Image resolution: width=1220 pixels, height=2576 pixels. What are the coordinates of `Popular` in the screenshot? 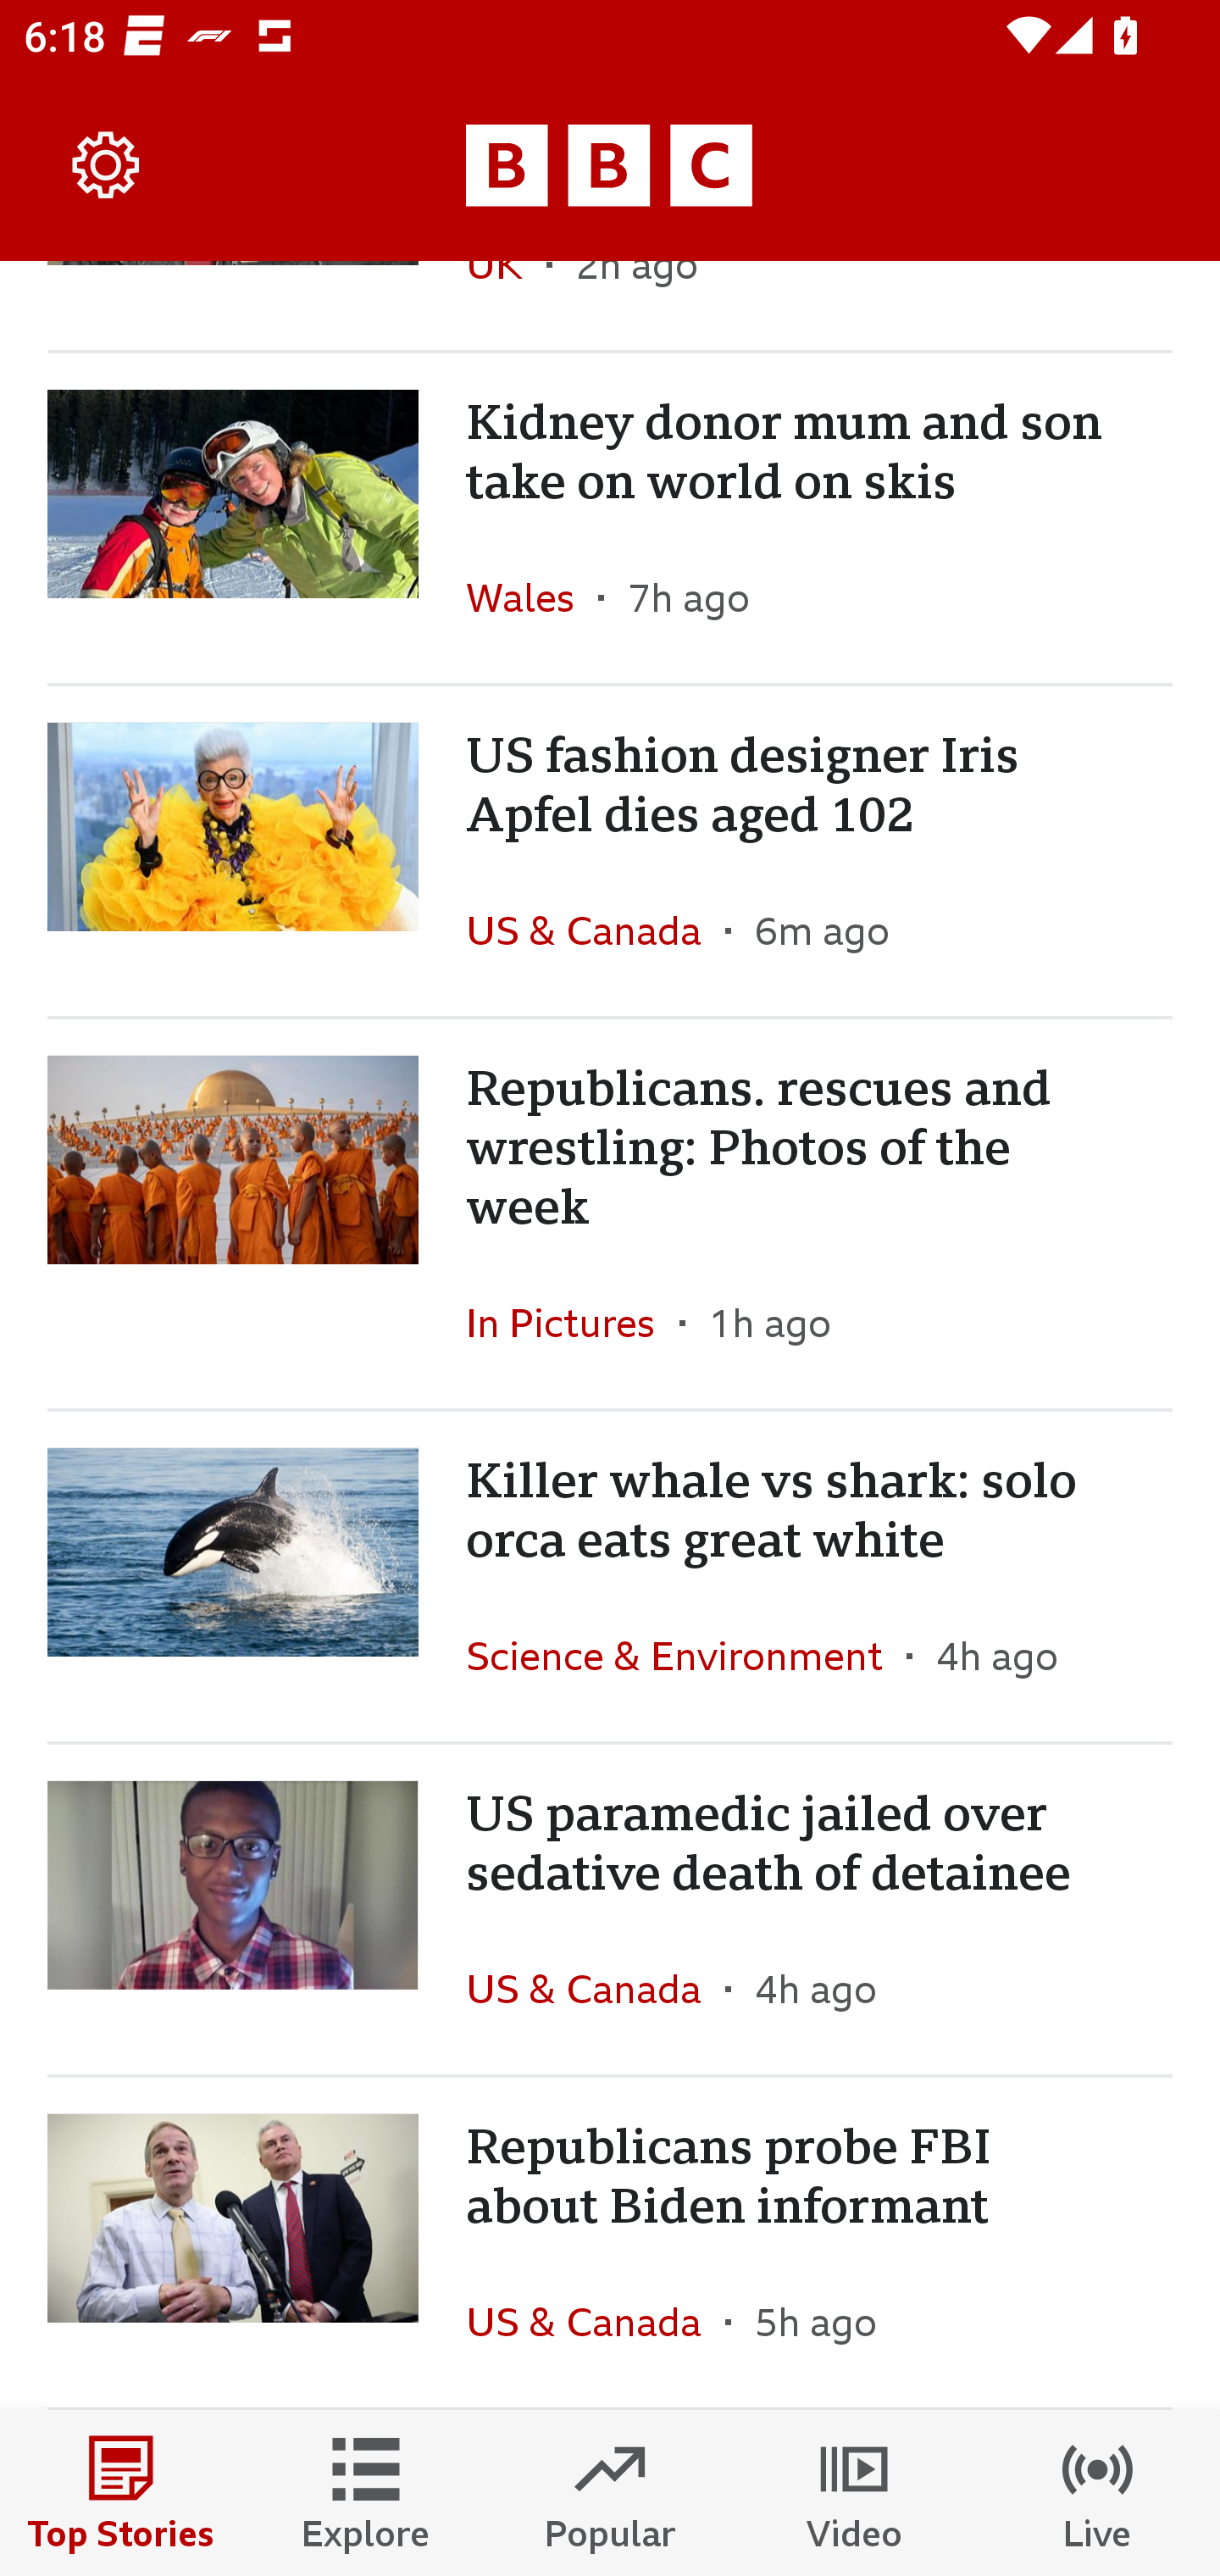 It's located at (610, 2493).